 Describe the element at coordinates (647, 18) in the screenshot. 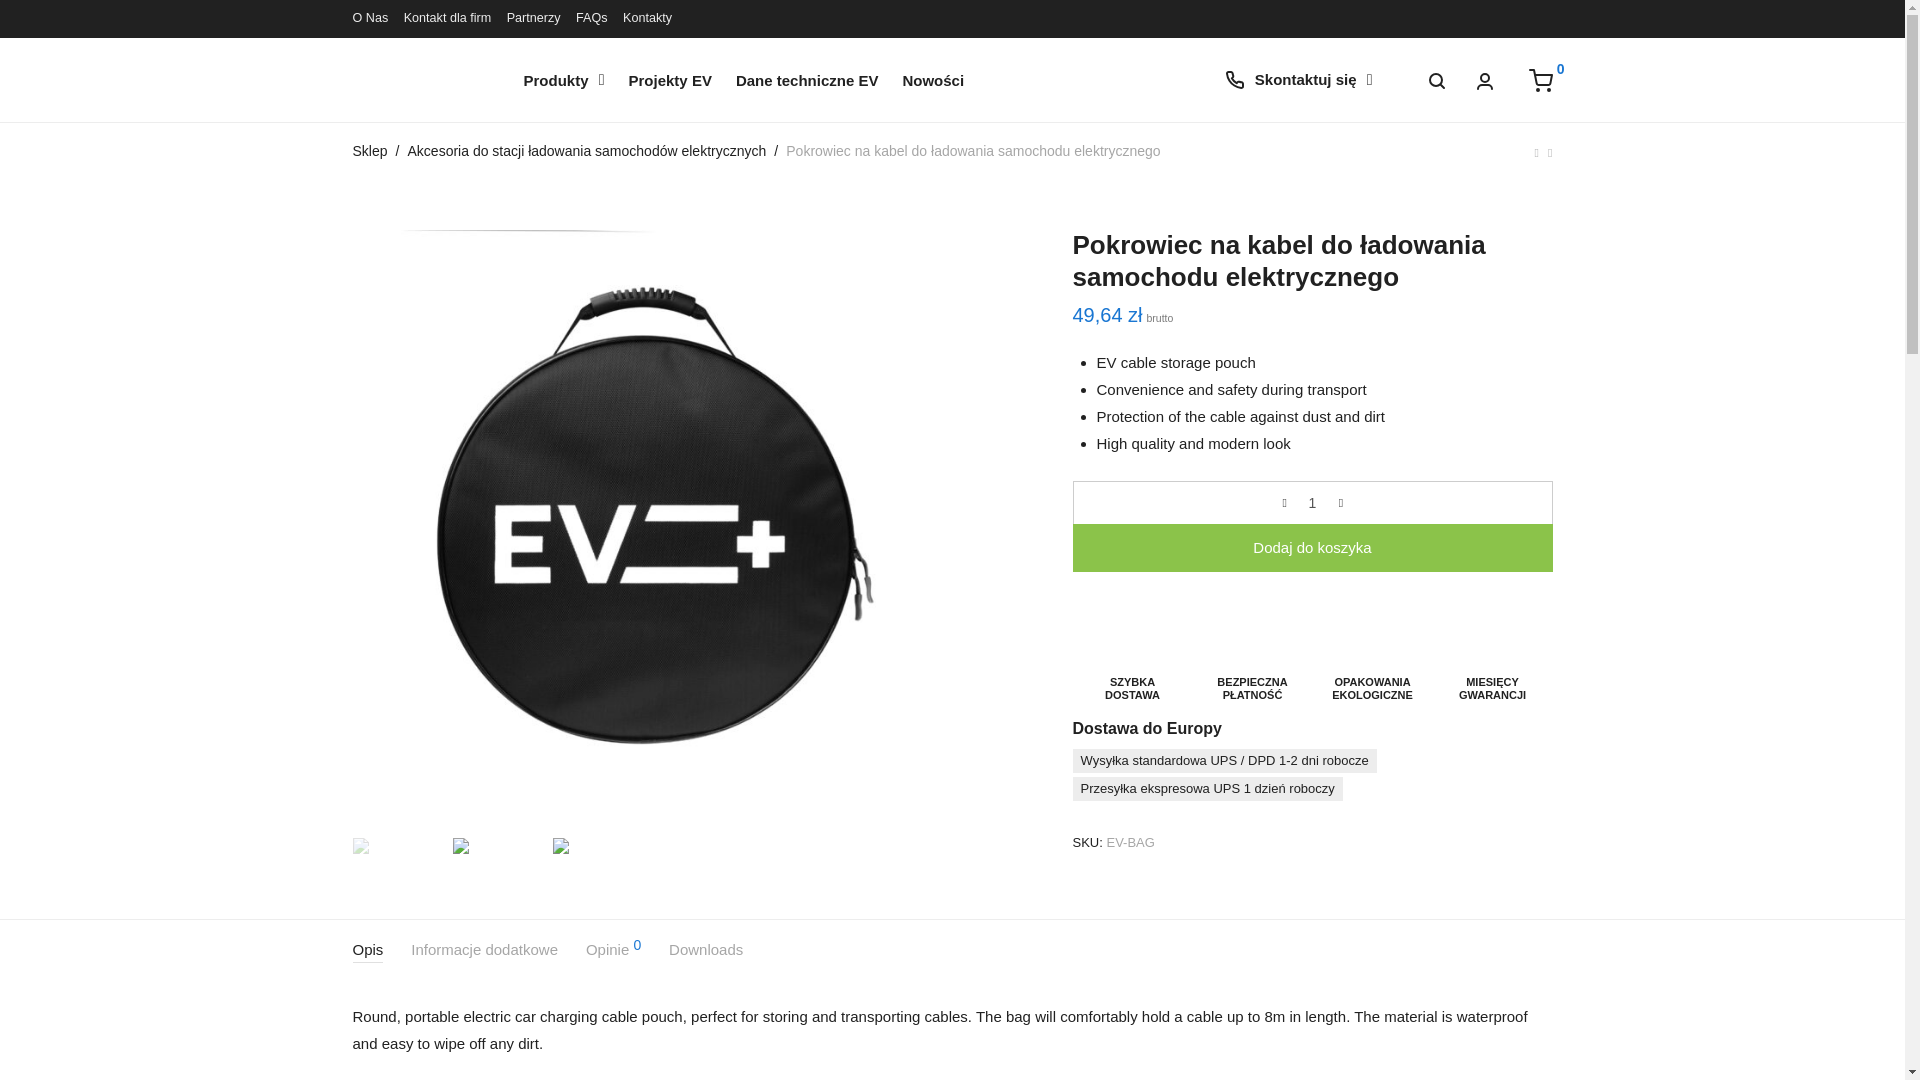

I see `Kontakty` at that location.